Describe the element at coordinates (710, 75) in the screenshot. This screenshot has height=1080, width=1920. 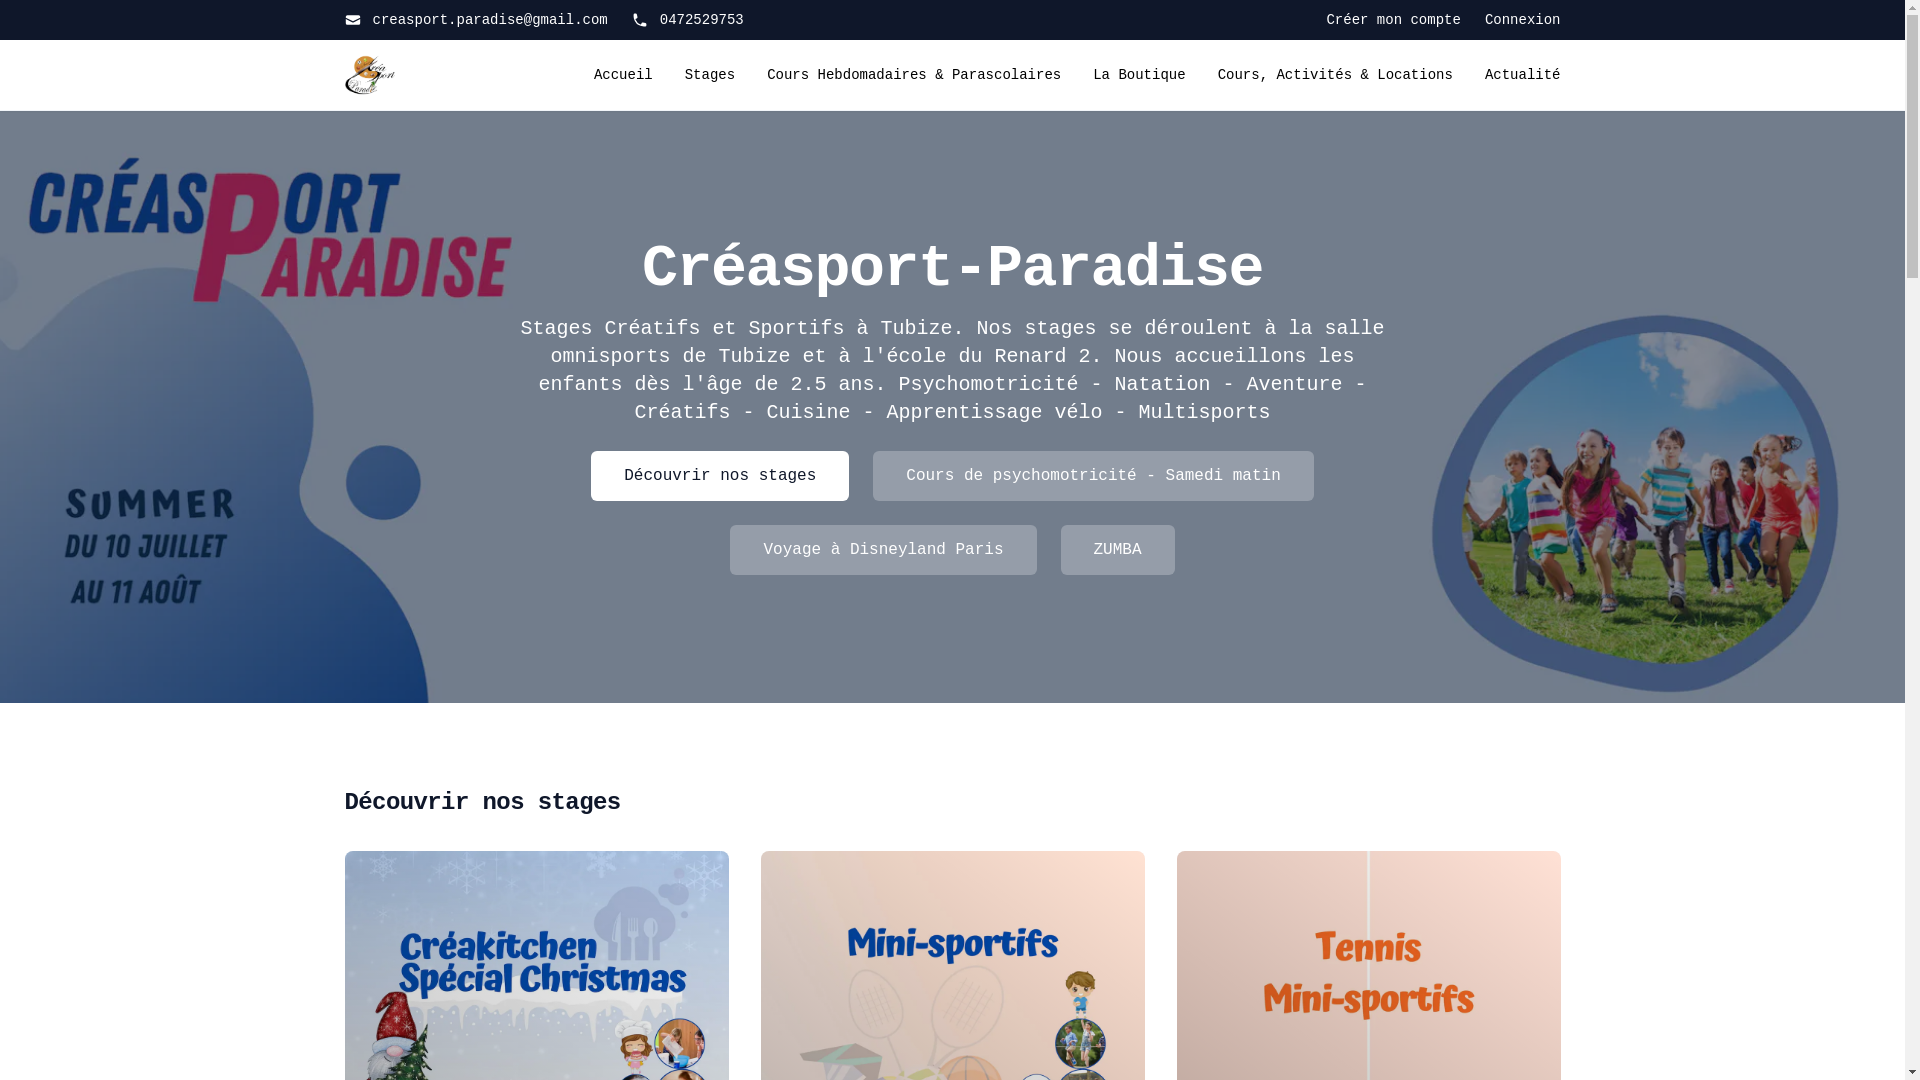
I see `Stages` at that location.